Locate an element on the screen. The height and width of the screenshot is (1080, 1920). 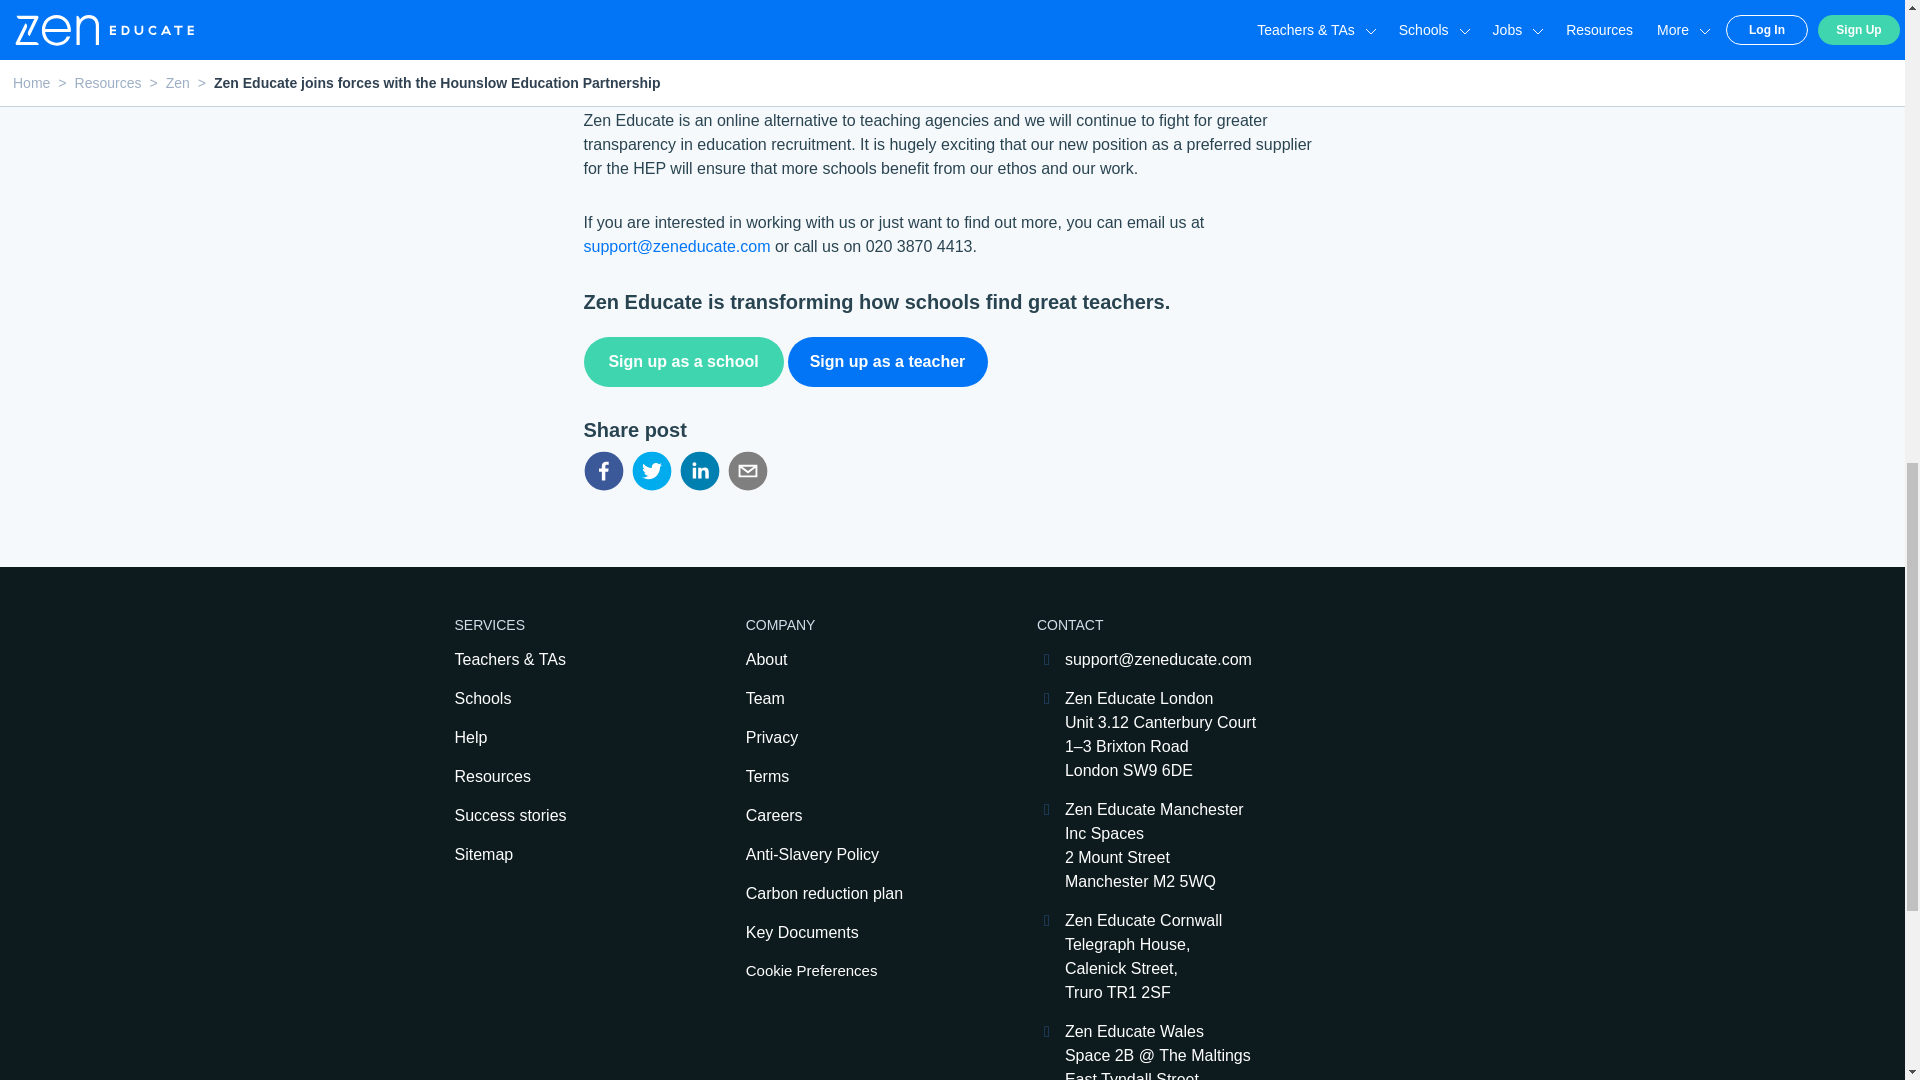
Team is located at coordinates (856, 698).